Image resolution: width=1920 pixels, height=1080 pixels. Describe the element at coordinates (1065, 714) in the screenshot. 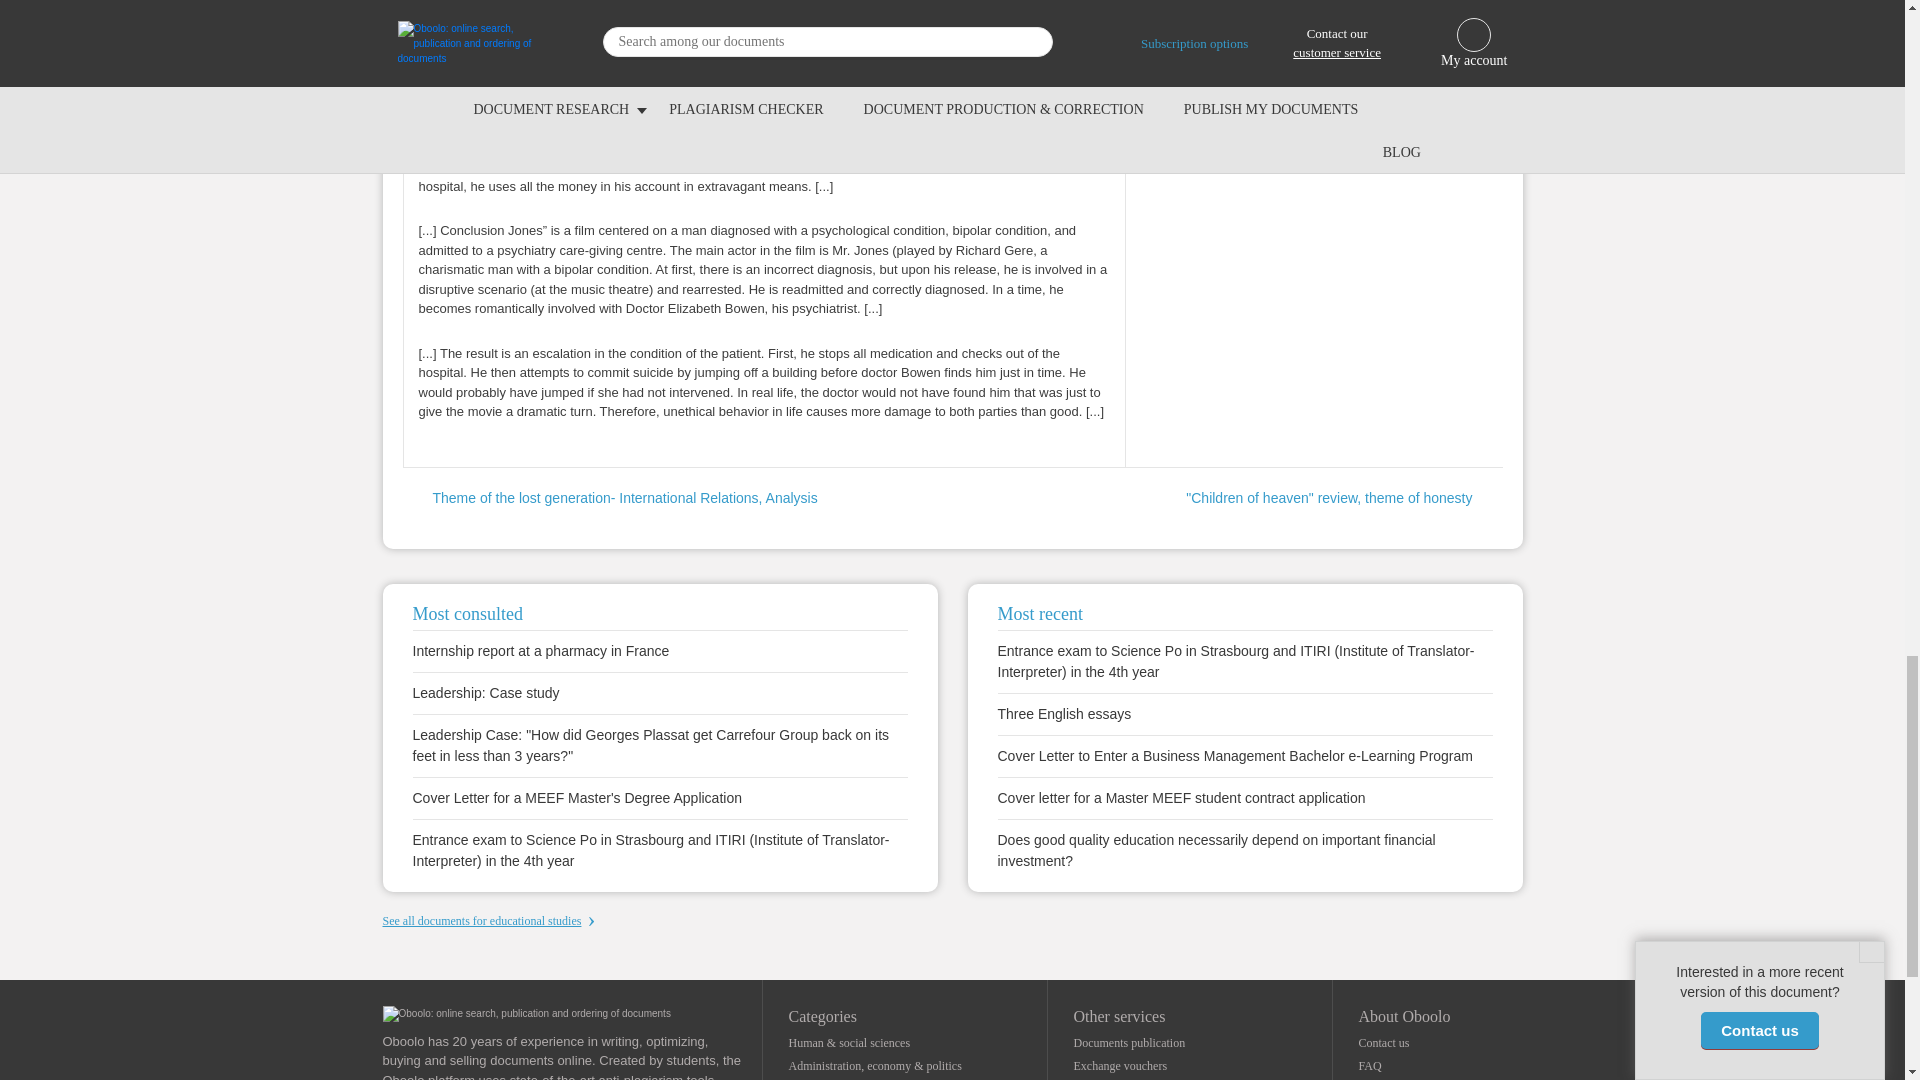

I see `Three English essays` at that location.